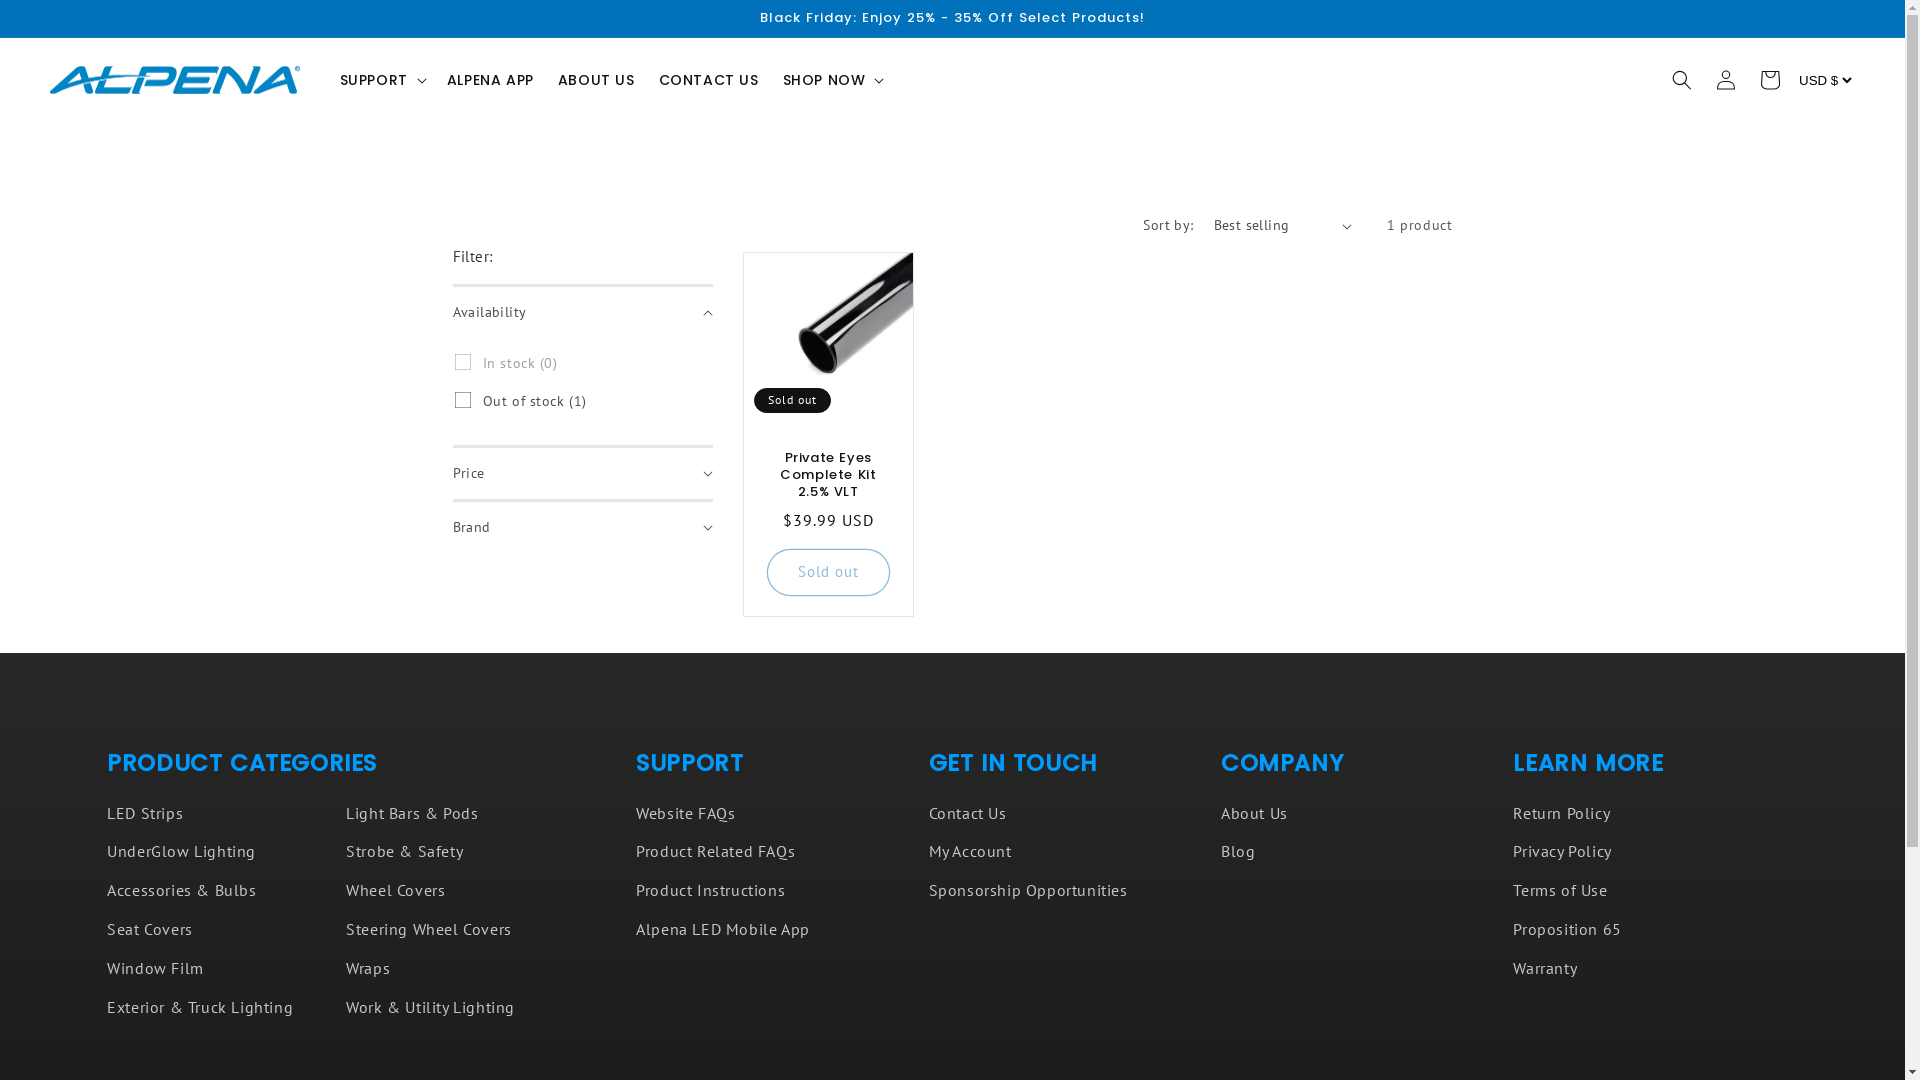 The height and width of the screenshot is (1080, 1920). I want to click on Privacy Policy, so click(1562, 852).